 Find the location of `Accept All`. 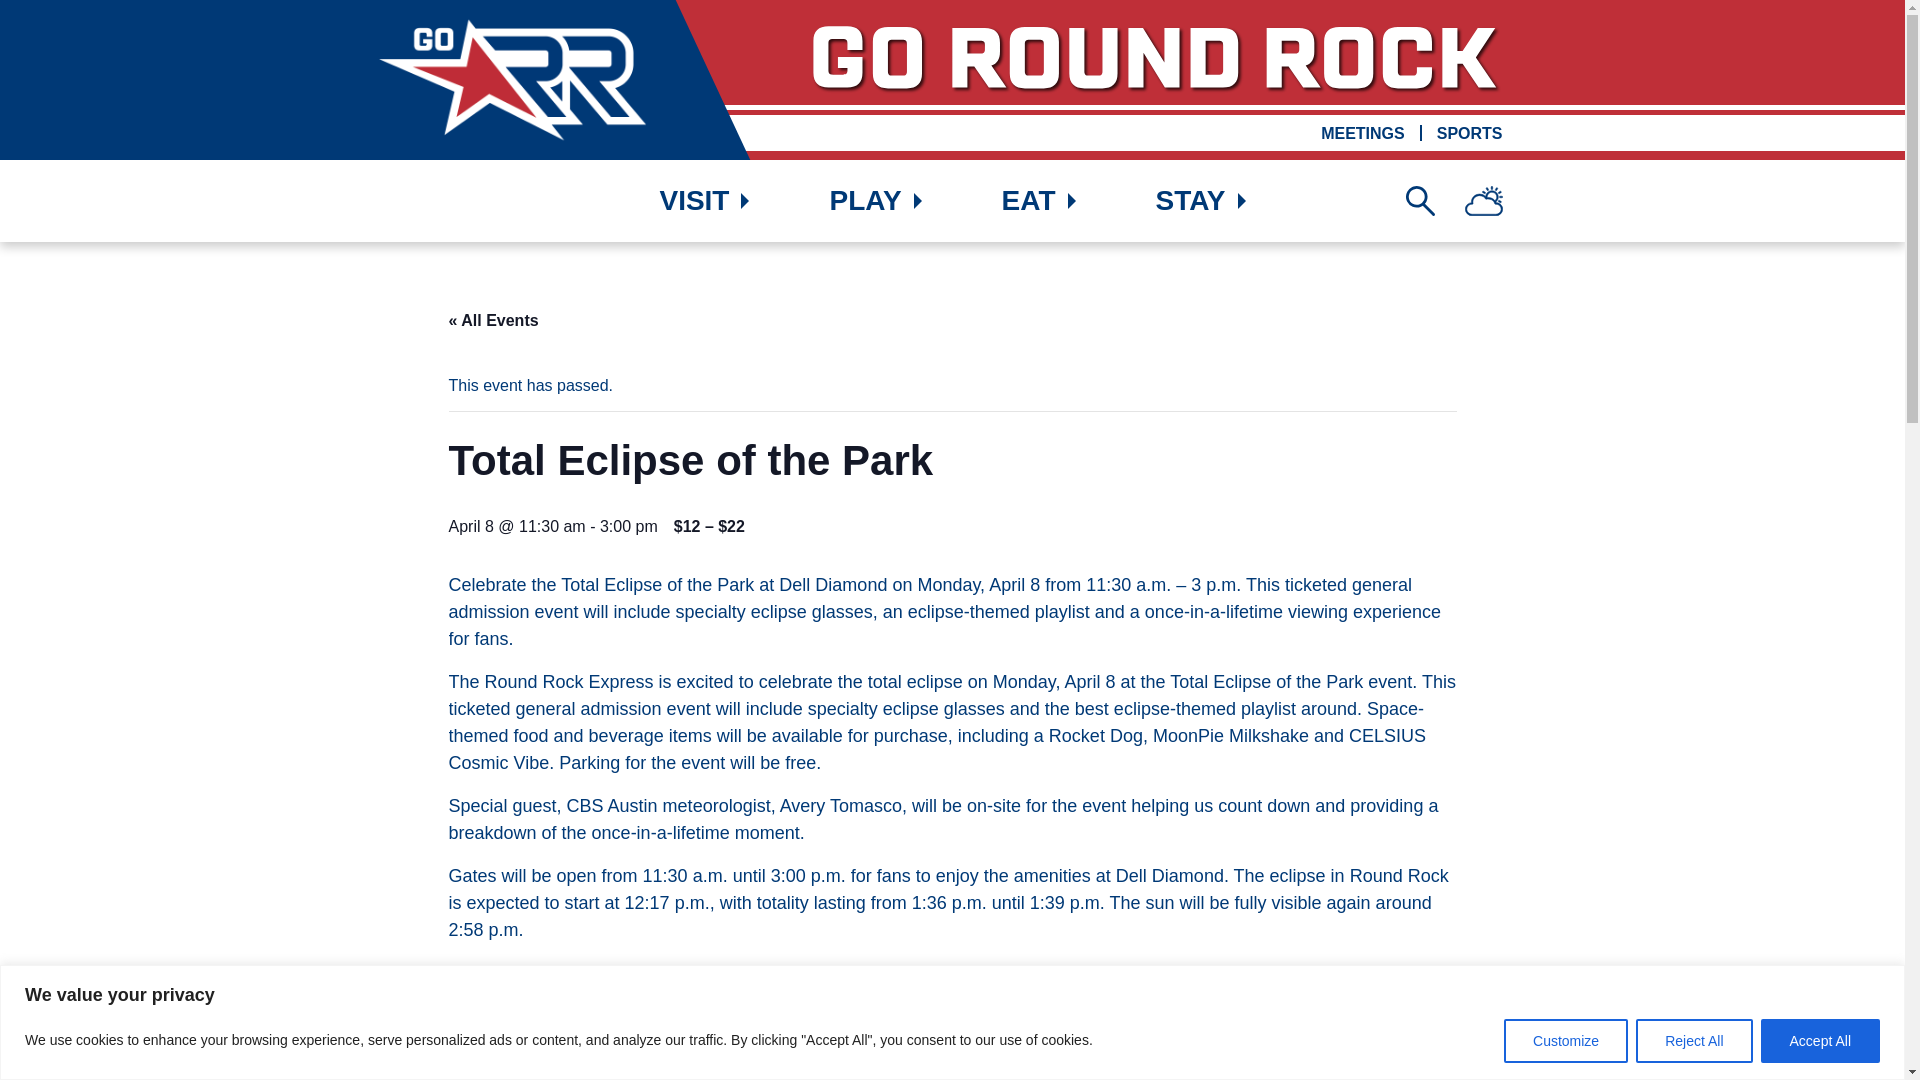

Accept All is located at coordinates (1820, 1040).